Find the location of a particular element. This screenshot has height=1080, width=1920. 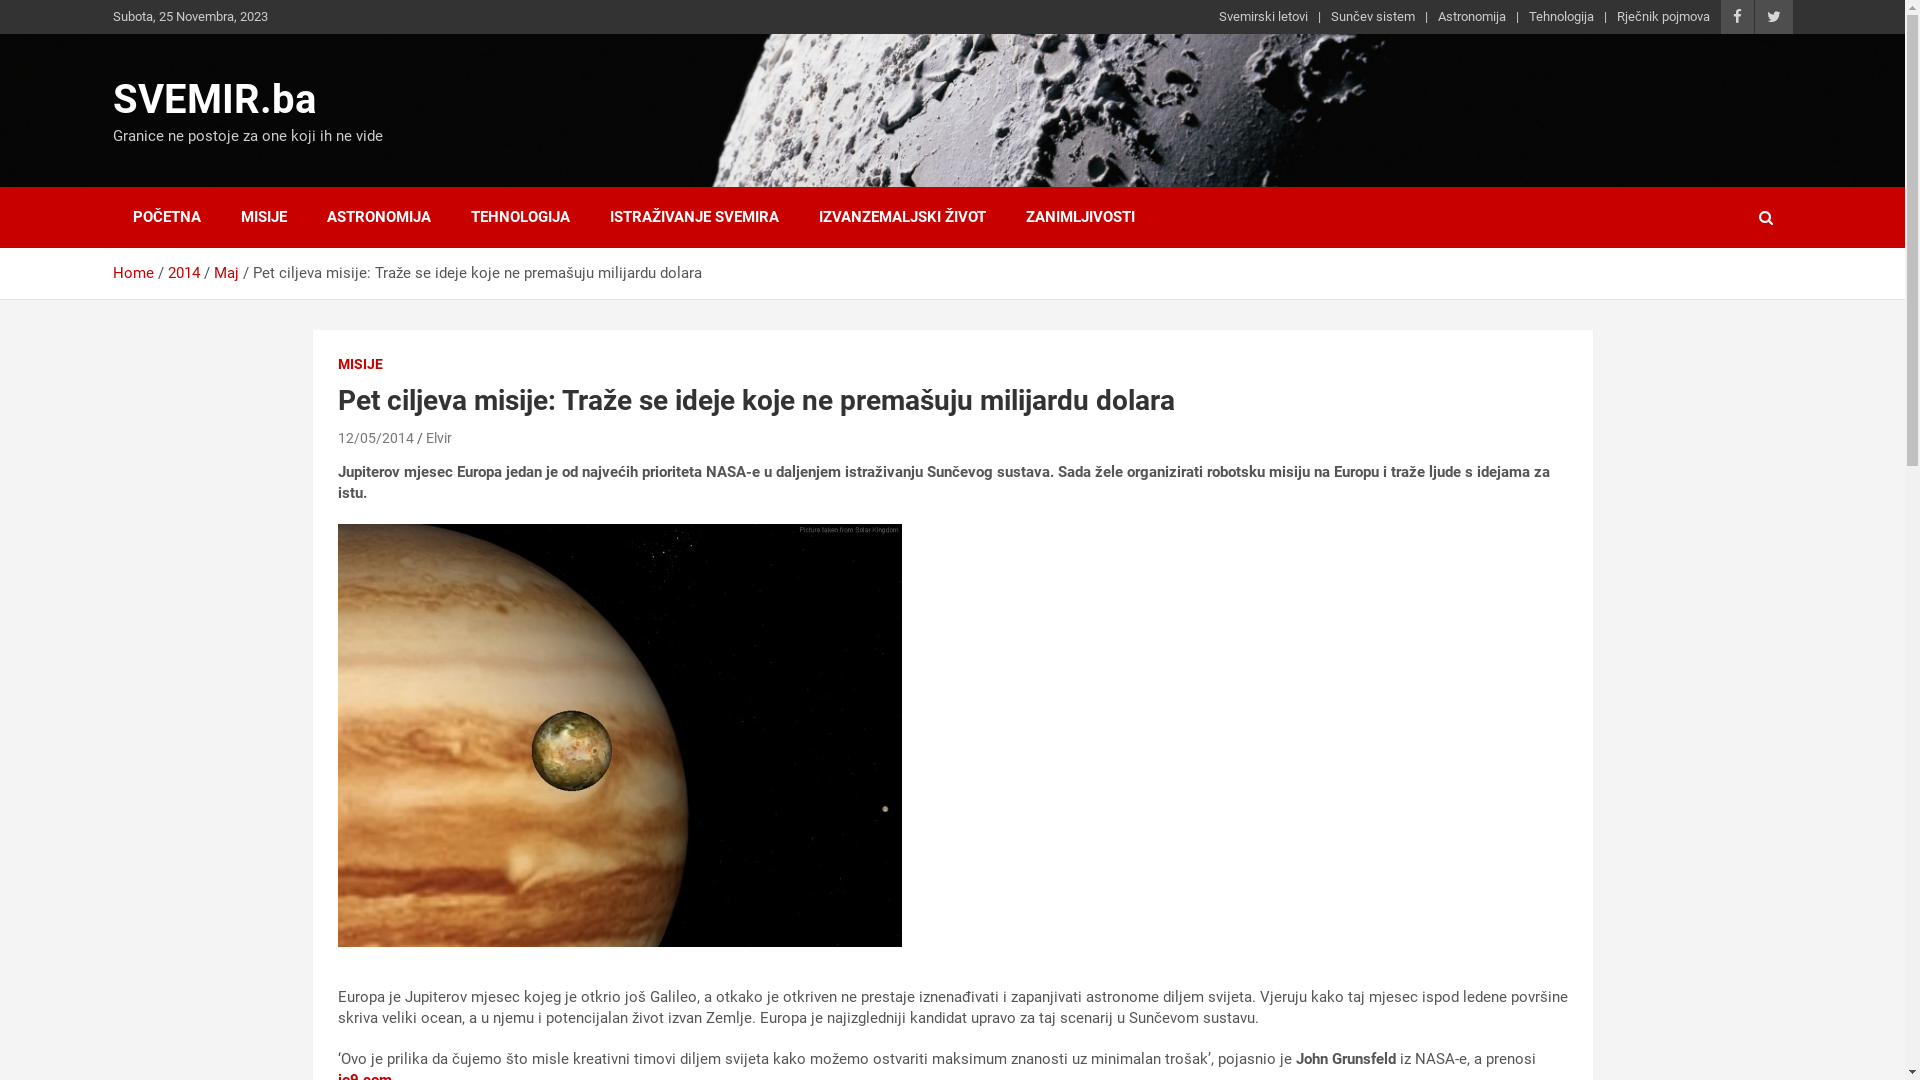

Elvir is located at coordinates (439, 438).